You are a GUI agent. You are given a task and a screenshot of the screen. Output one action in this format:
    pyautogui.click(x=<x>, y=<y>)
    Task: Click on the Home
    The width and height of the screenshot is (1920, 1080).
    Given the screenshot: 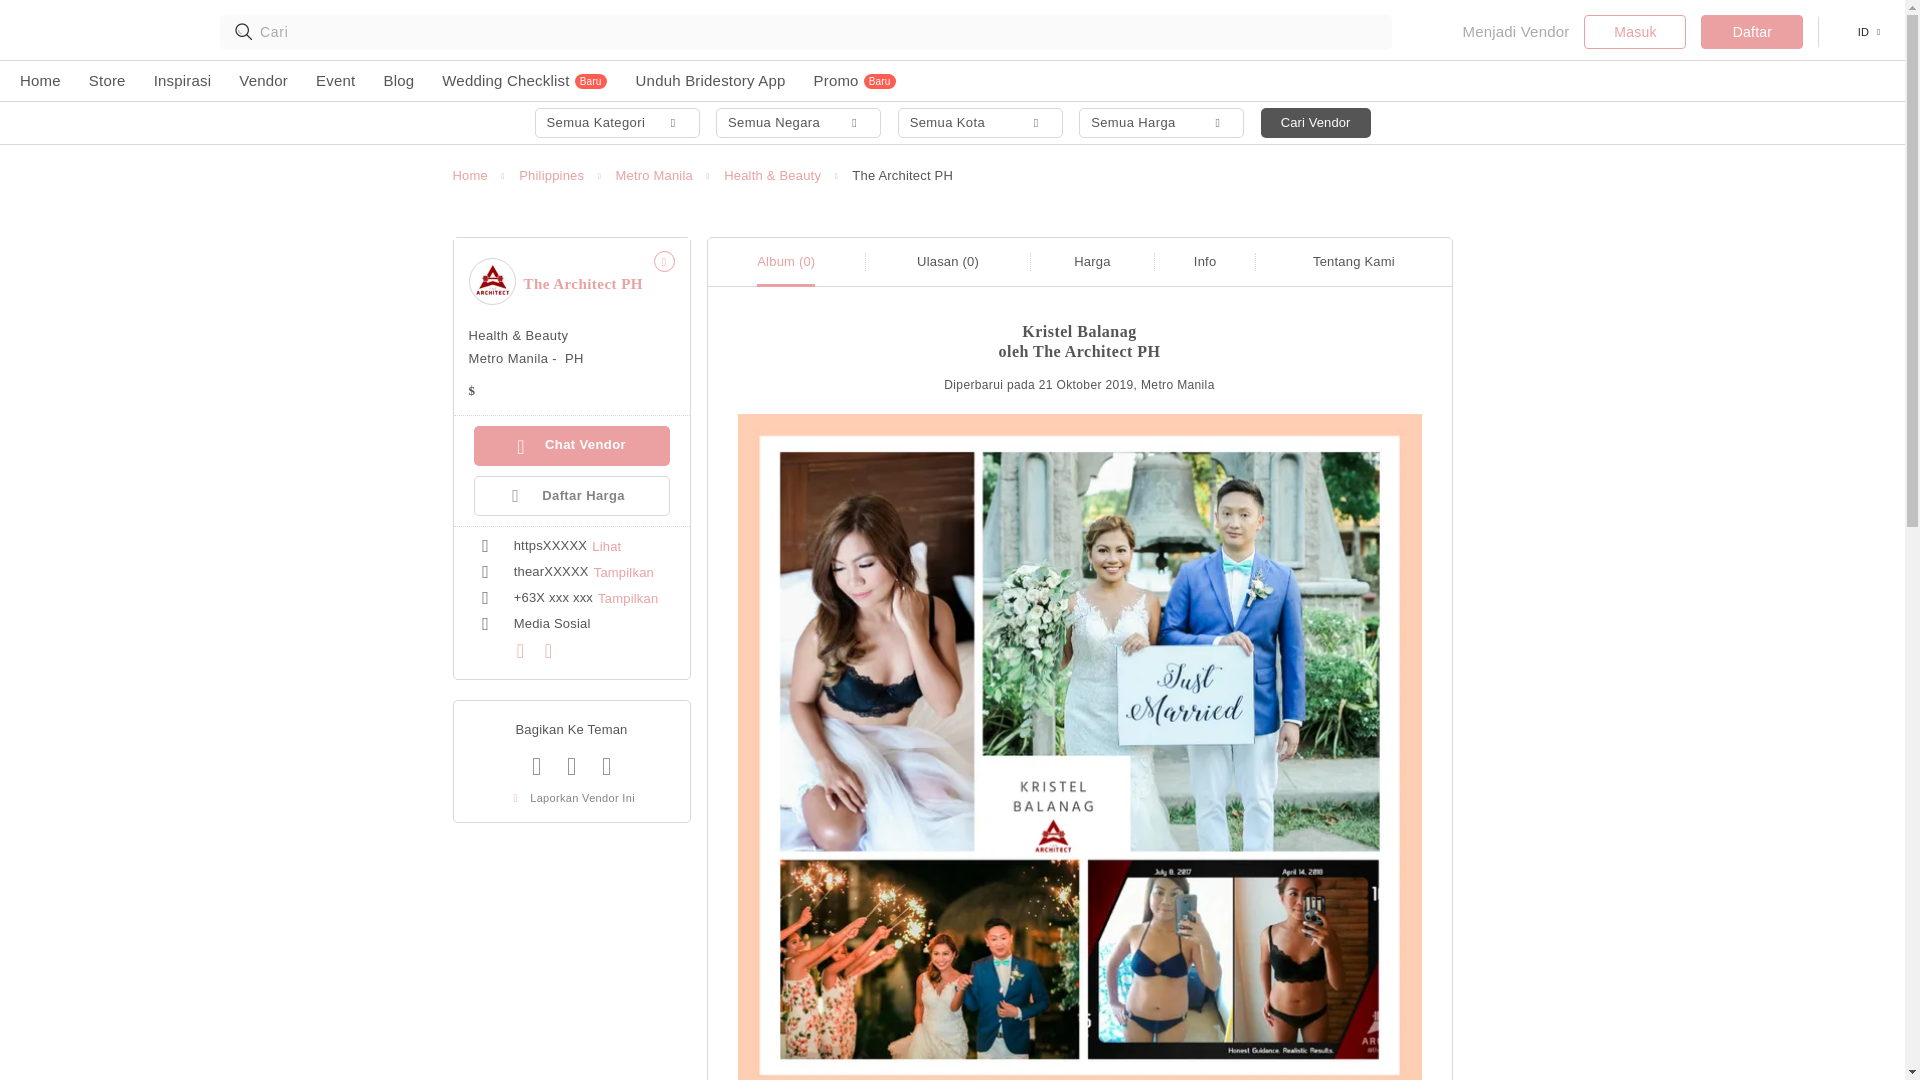 What is the action you would take?
    pyautogui.click(x=40, y=80)
    